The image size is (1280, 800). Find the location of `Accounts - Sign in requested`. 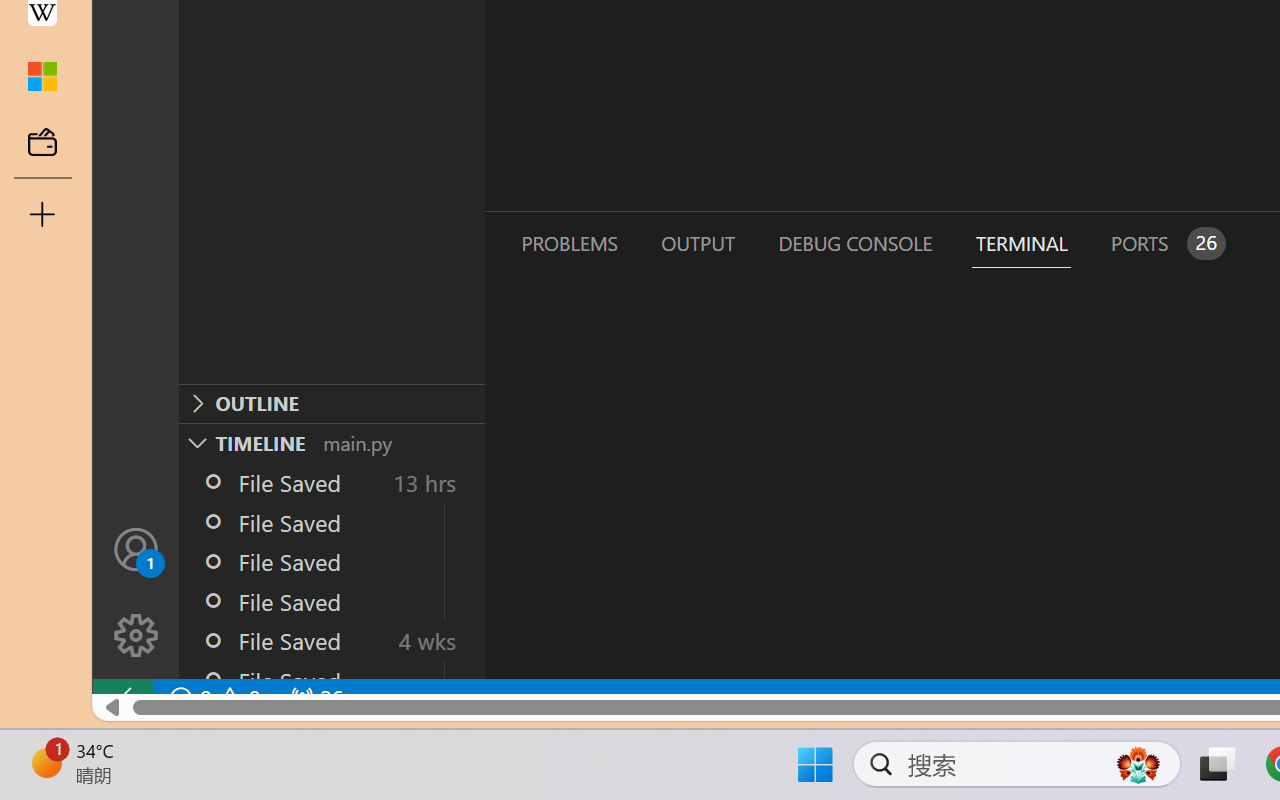

Accounts - Sign in requested is located at coordinates (136, 548).